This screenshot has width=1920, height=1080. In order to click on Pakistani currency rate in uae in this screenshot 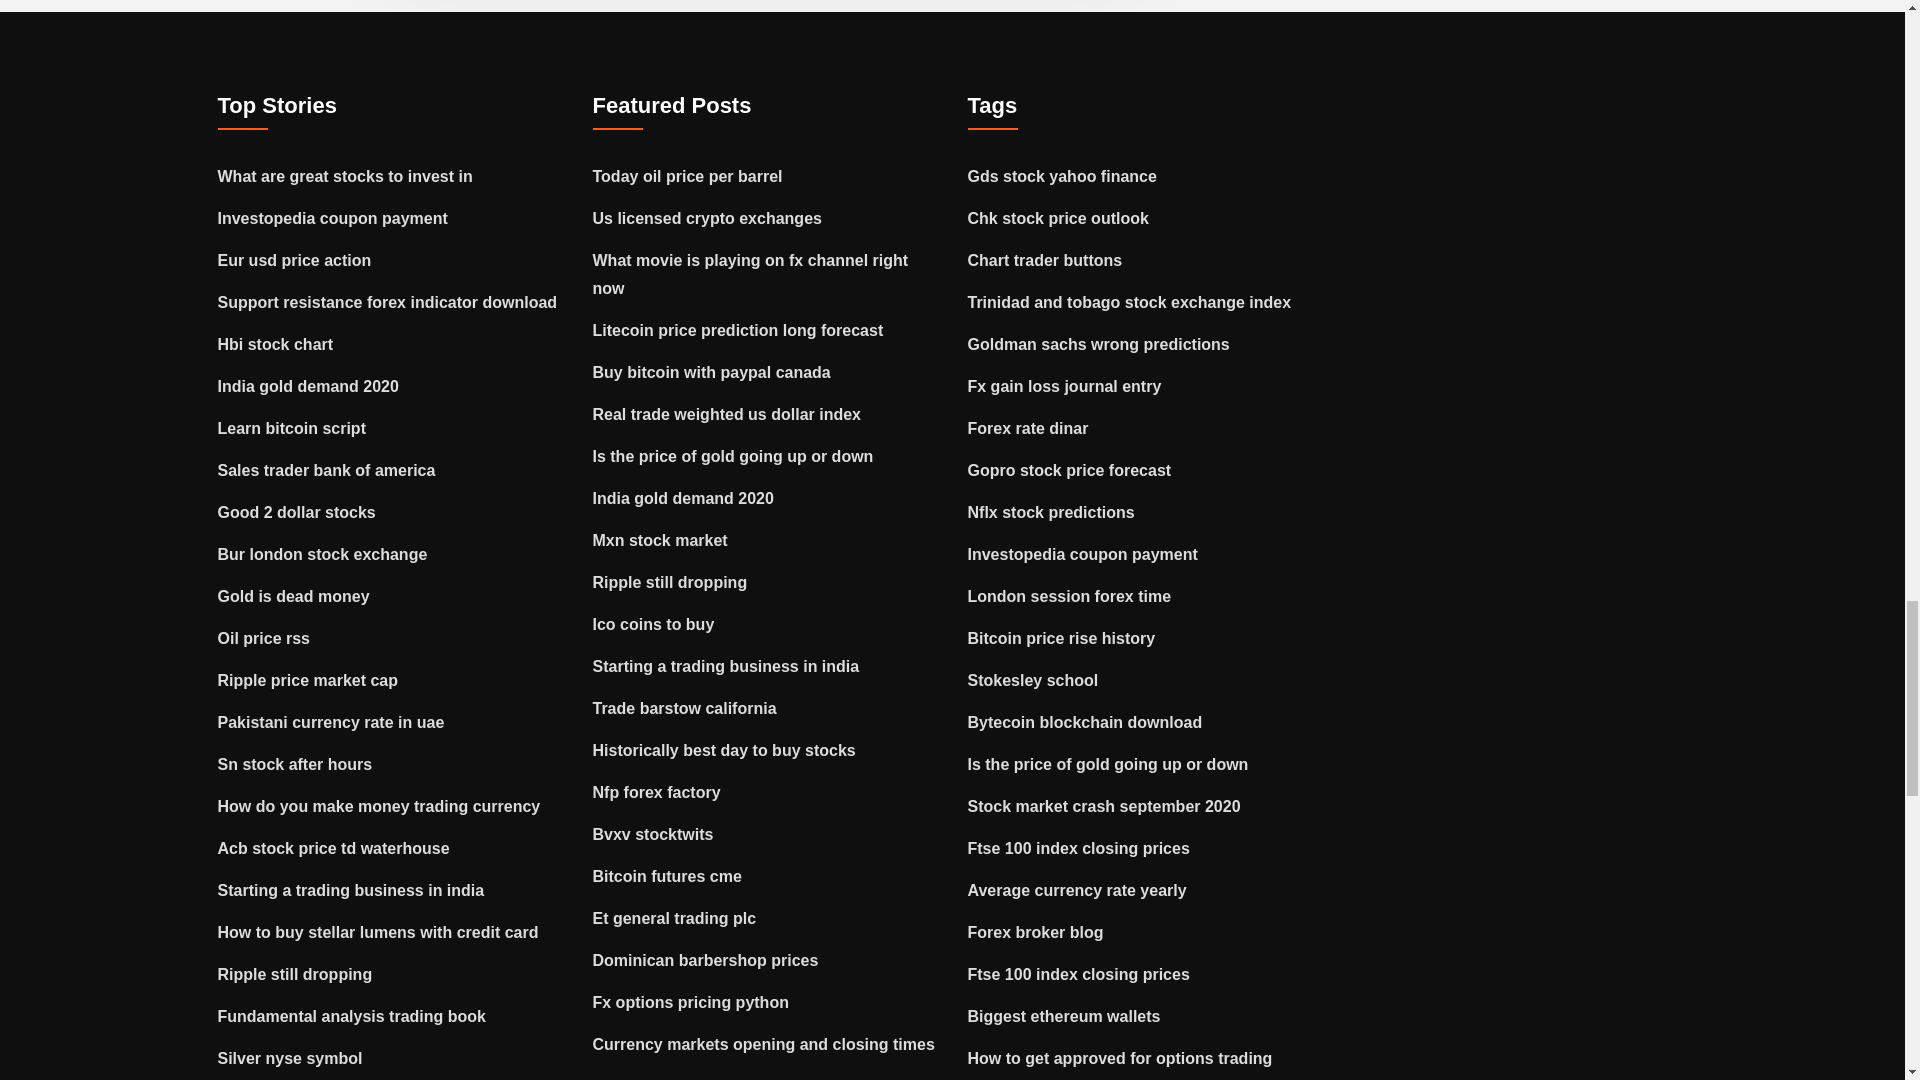, I will do `click(332, 722)`.